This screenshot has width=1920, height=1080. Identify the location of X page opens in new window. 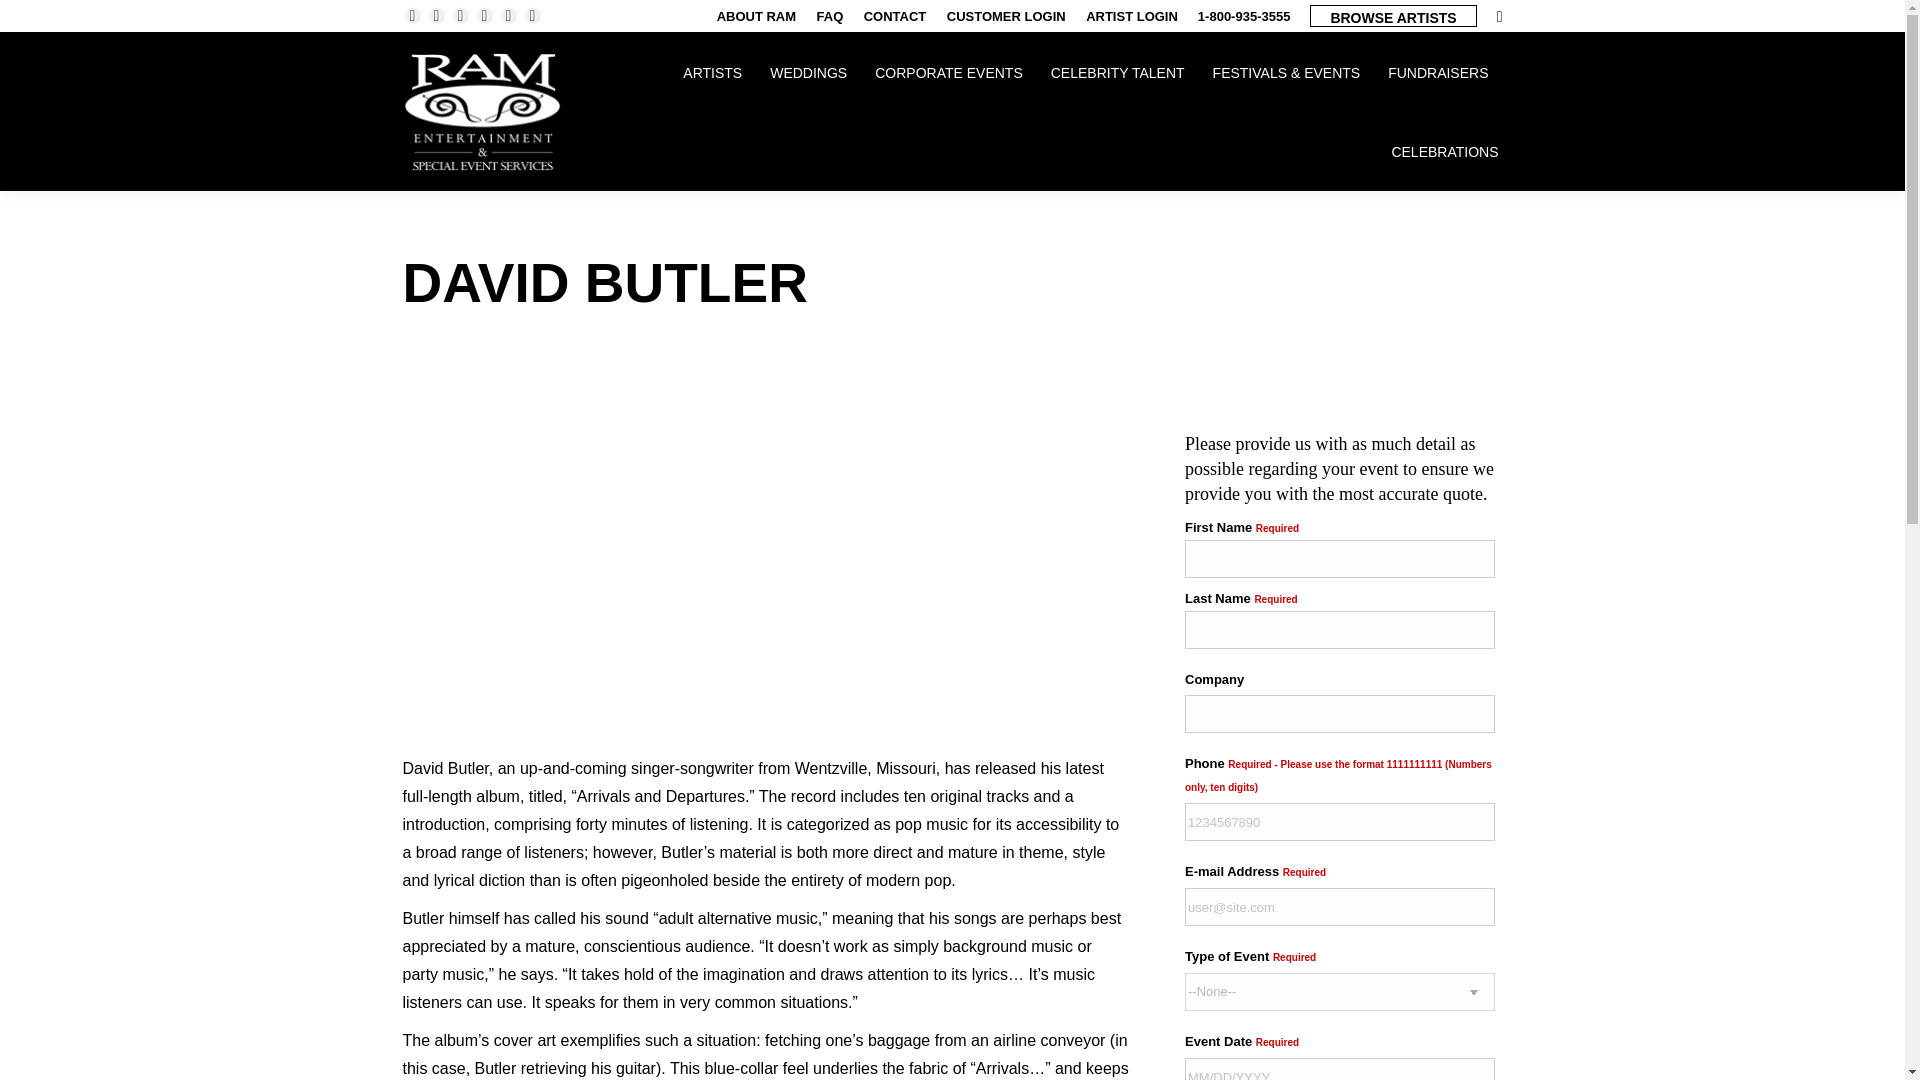
(436, 16).